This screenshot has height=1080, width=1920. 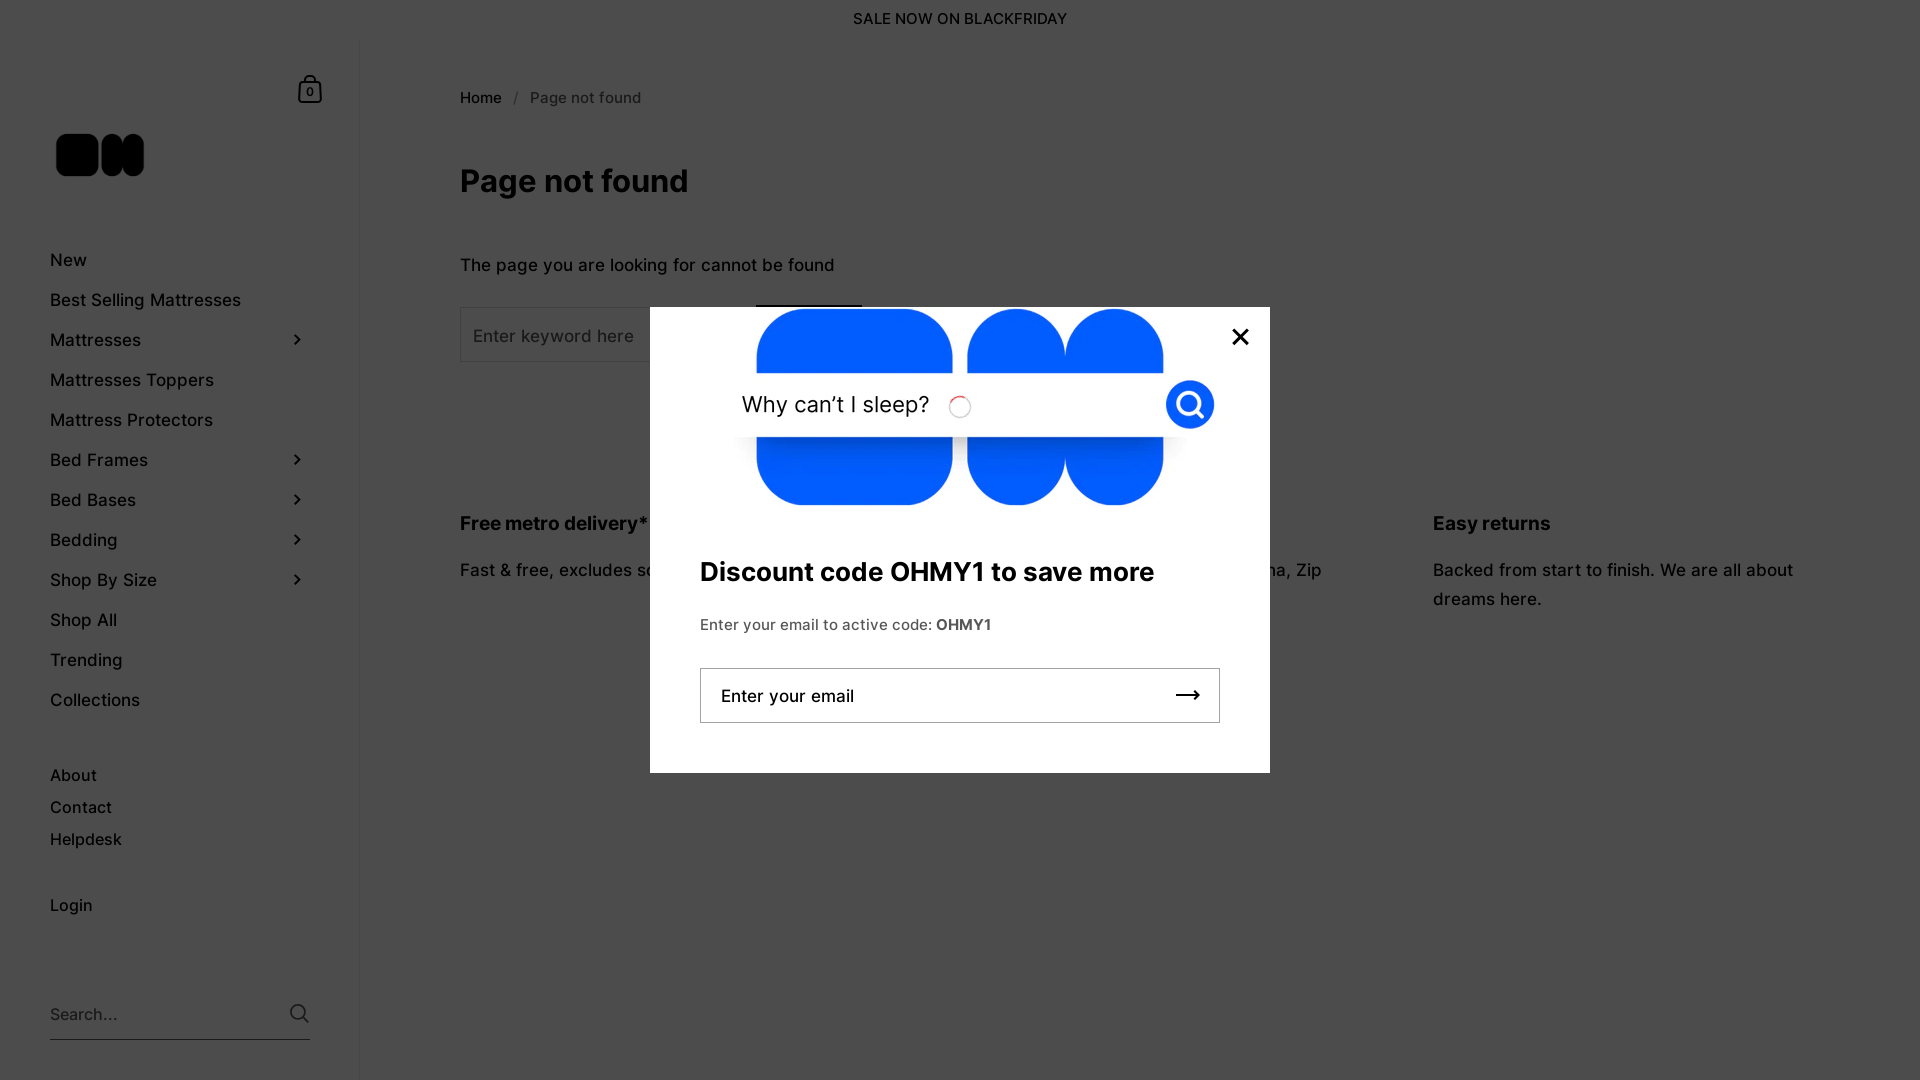 I want to click on Mattresses Toppers, so click(x=180, y=380).